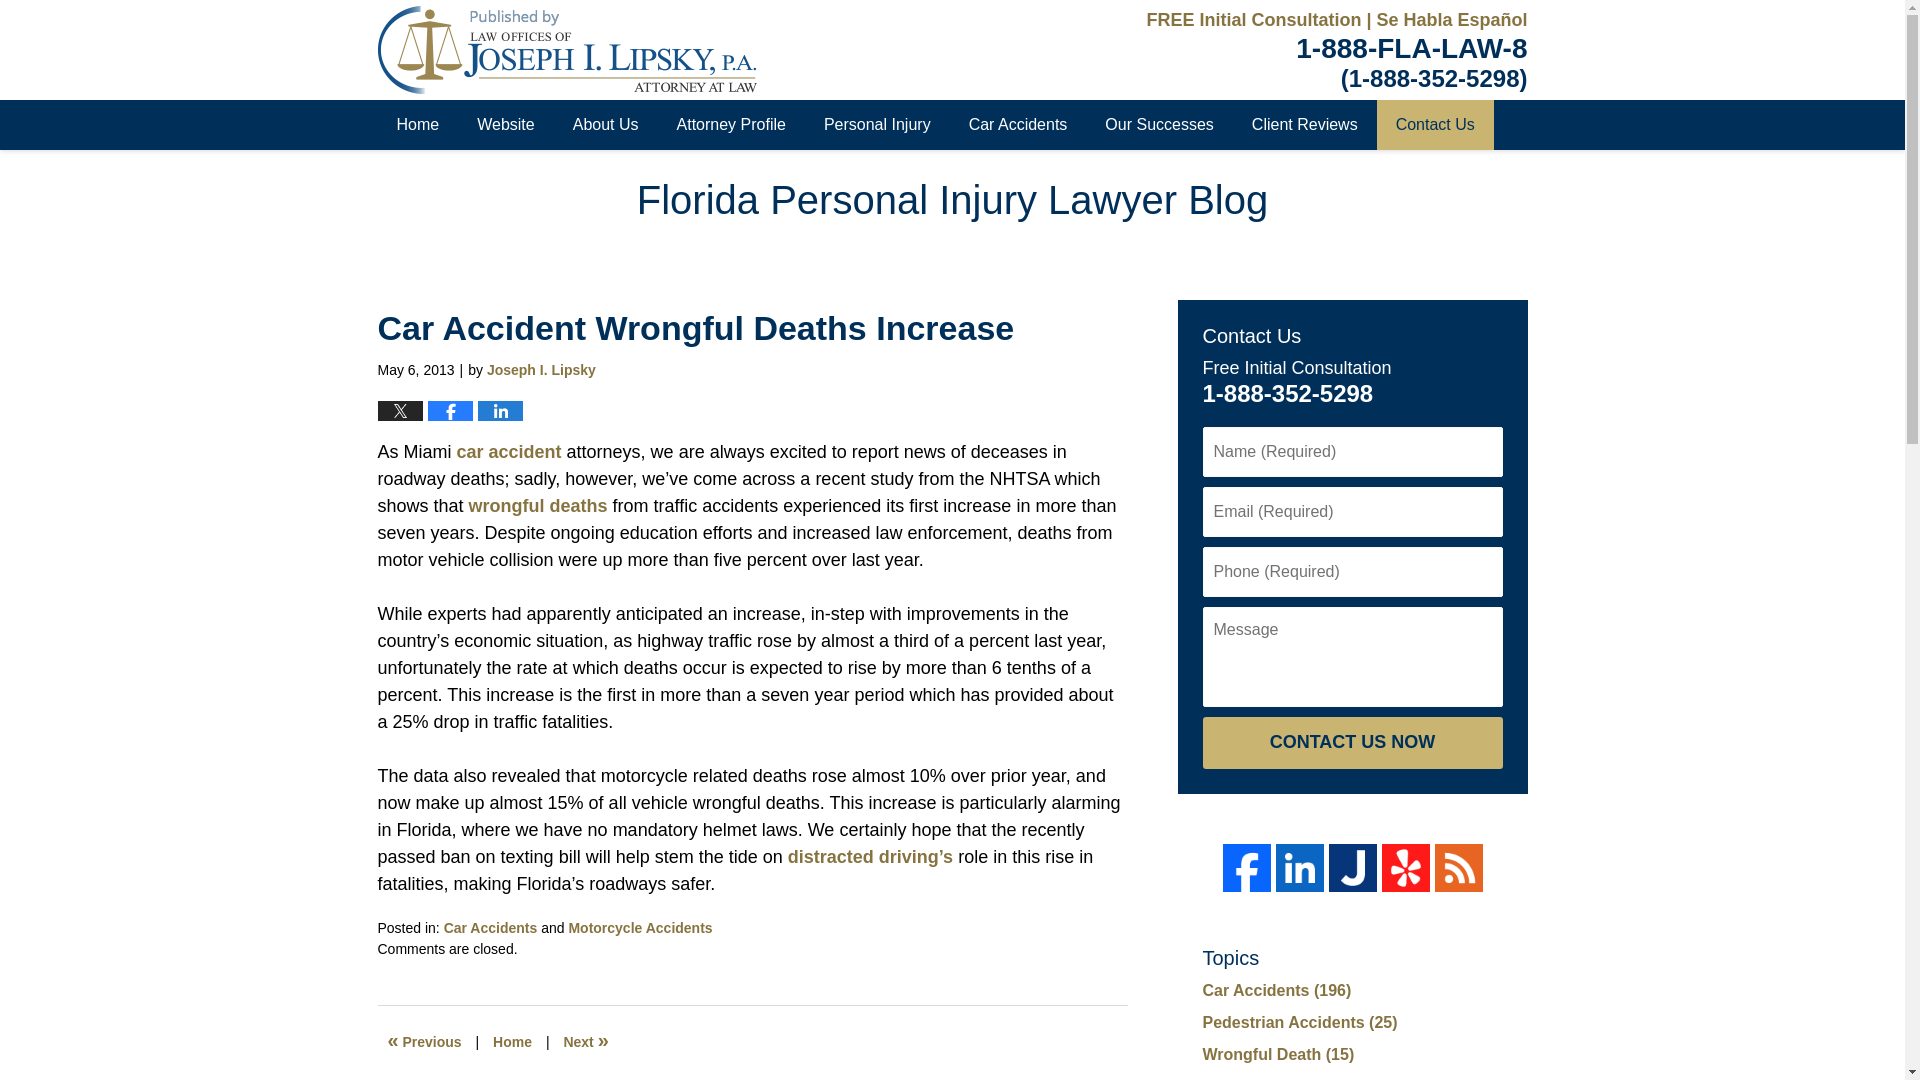  I want to click on Justia, so click(1352, 868).